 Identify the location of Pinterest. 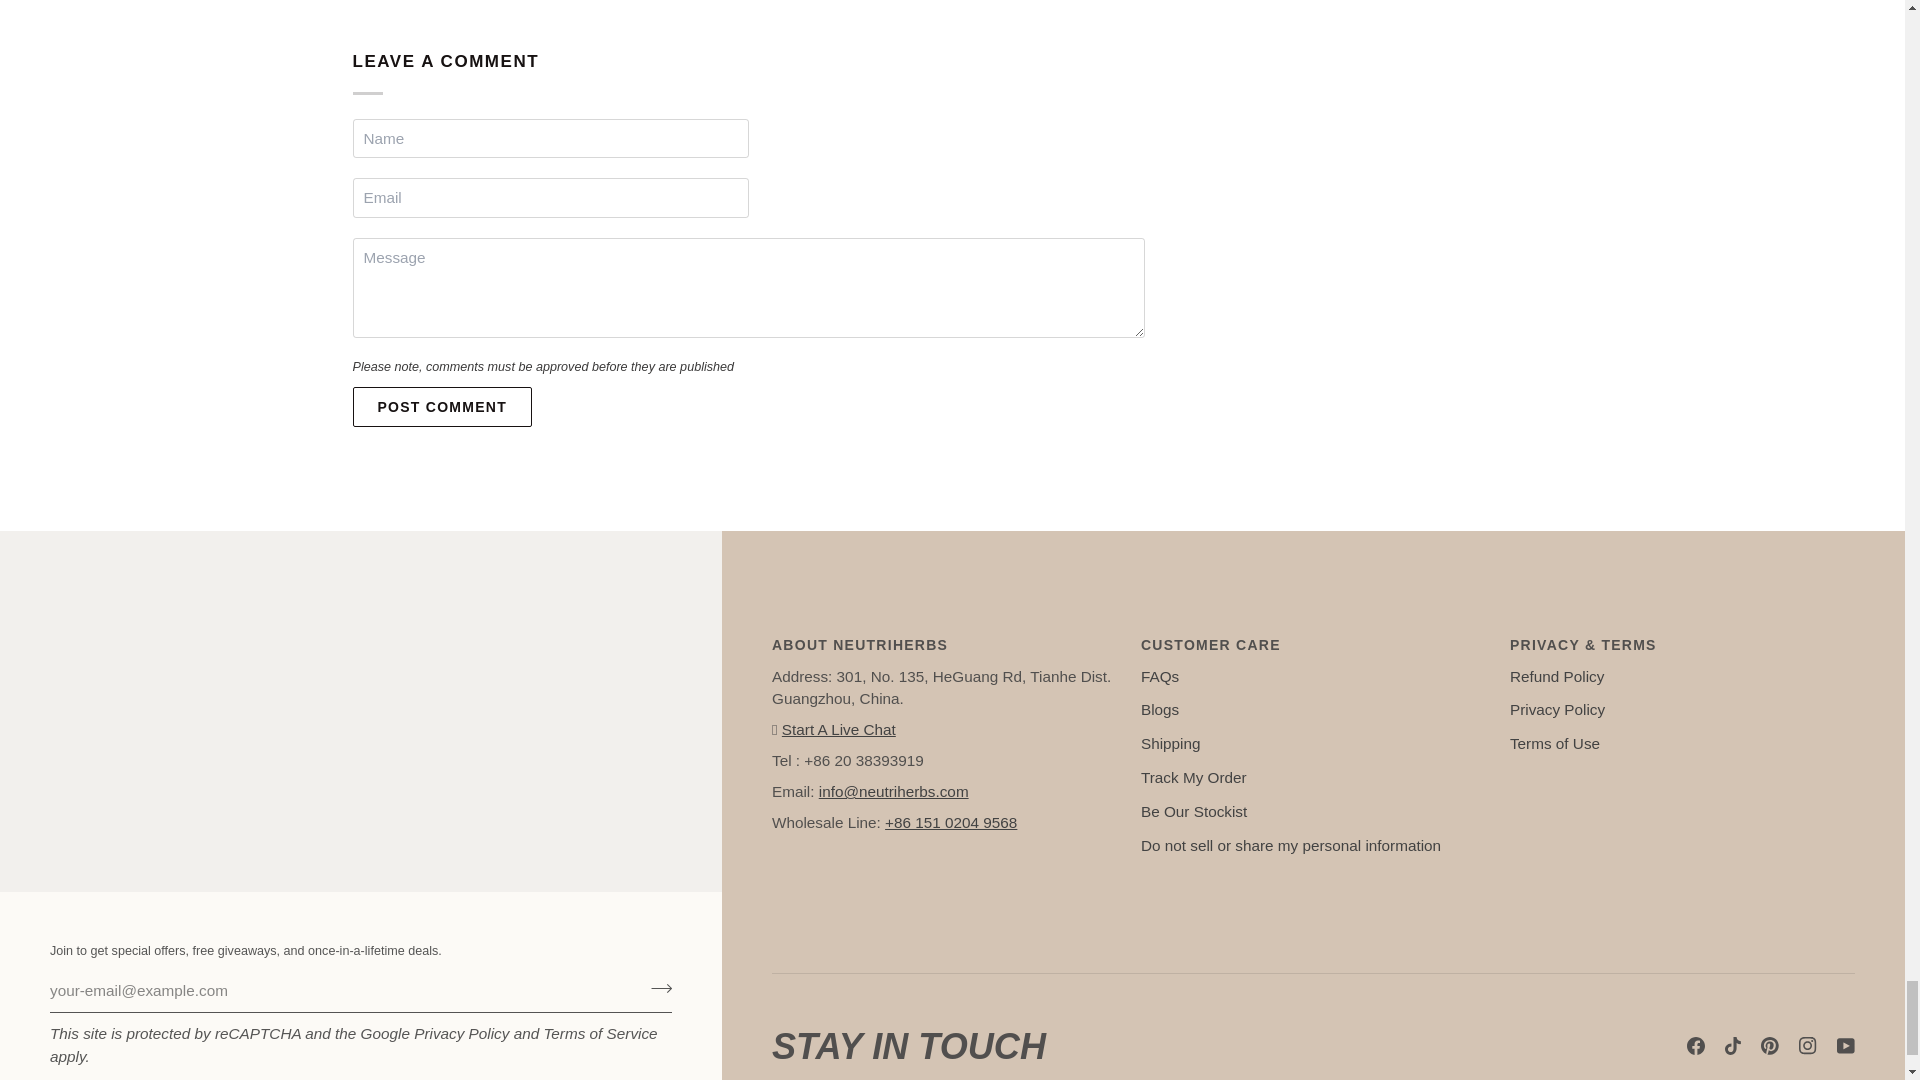
(1770, 1046).